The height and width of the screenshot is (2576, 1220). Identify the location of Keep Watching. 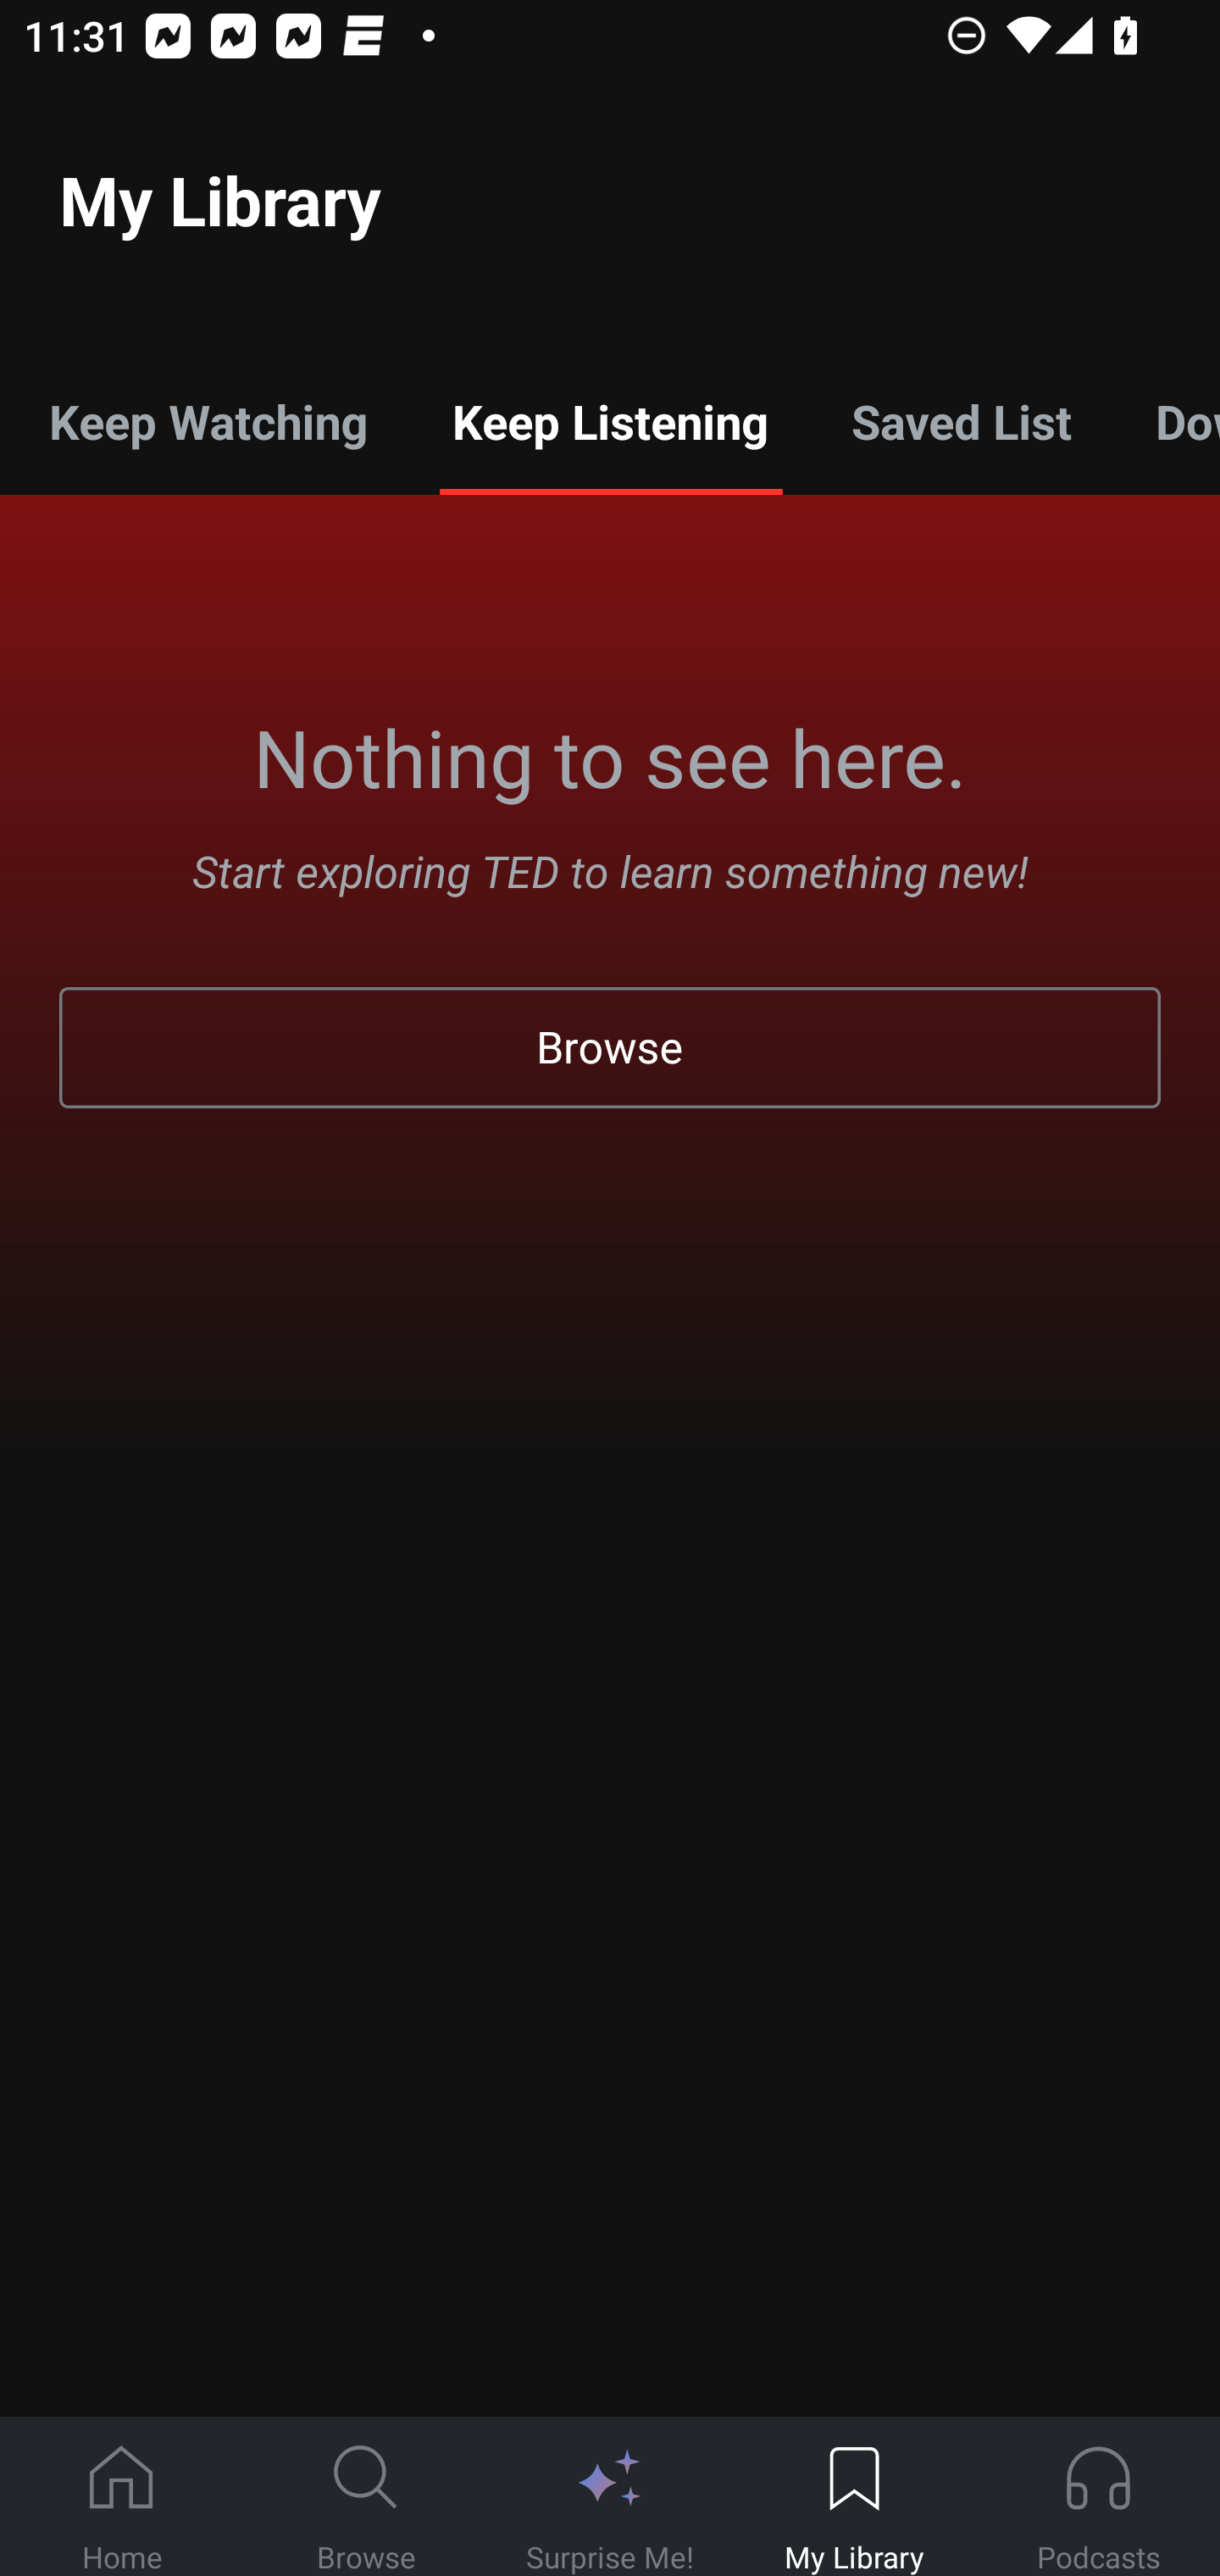
(208, 420).